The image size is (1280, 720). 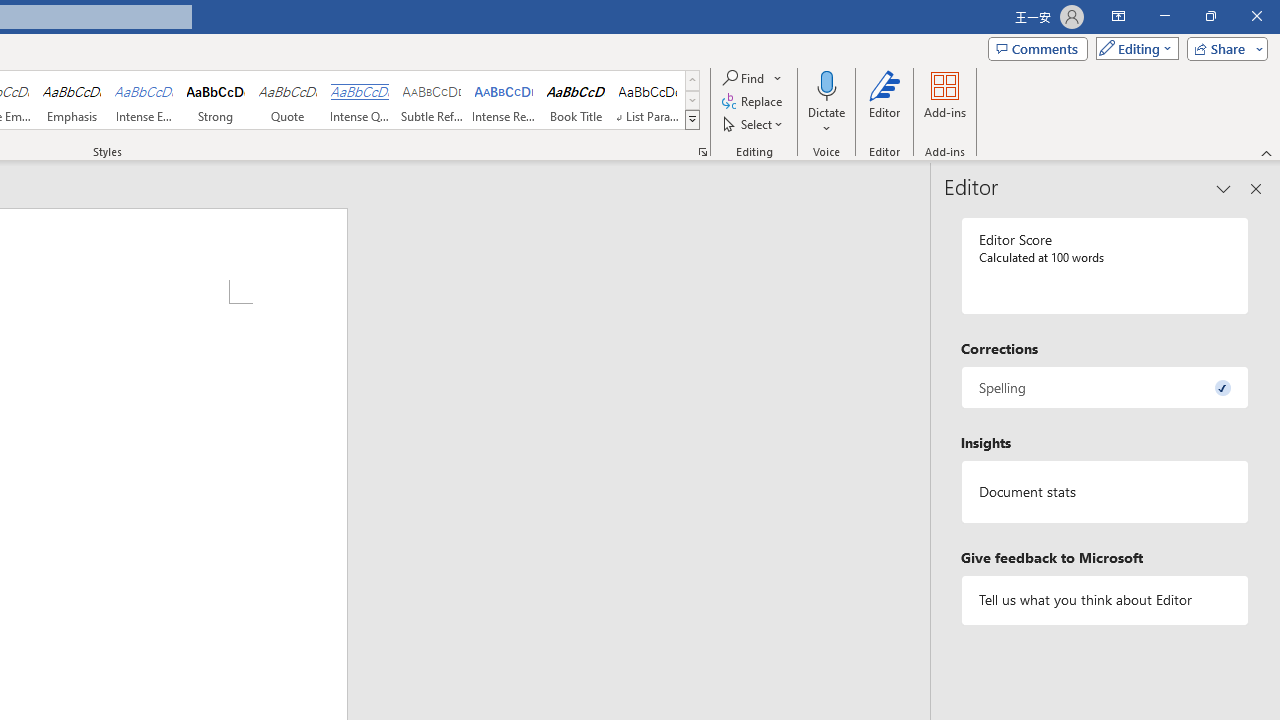 I want to click on Tell us what you think about Editor, so click(x=1105, y=600).